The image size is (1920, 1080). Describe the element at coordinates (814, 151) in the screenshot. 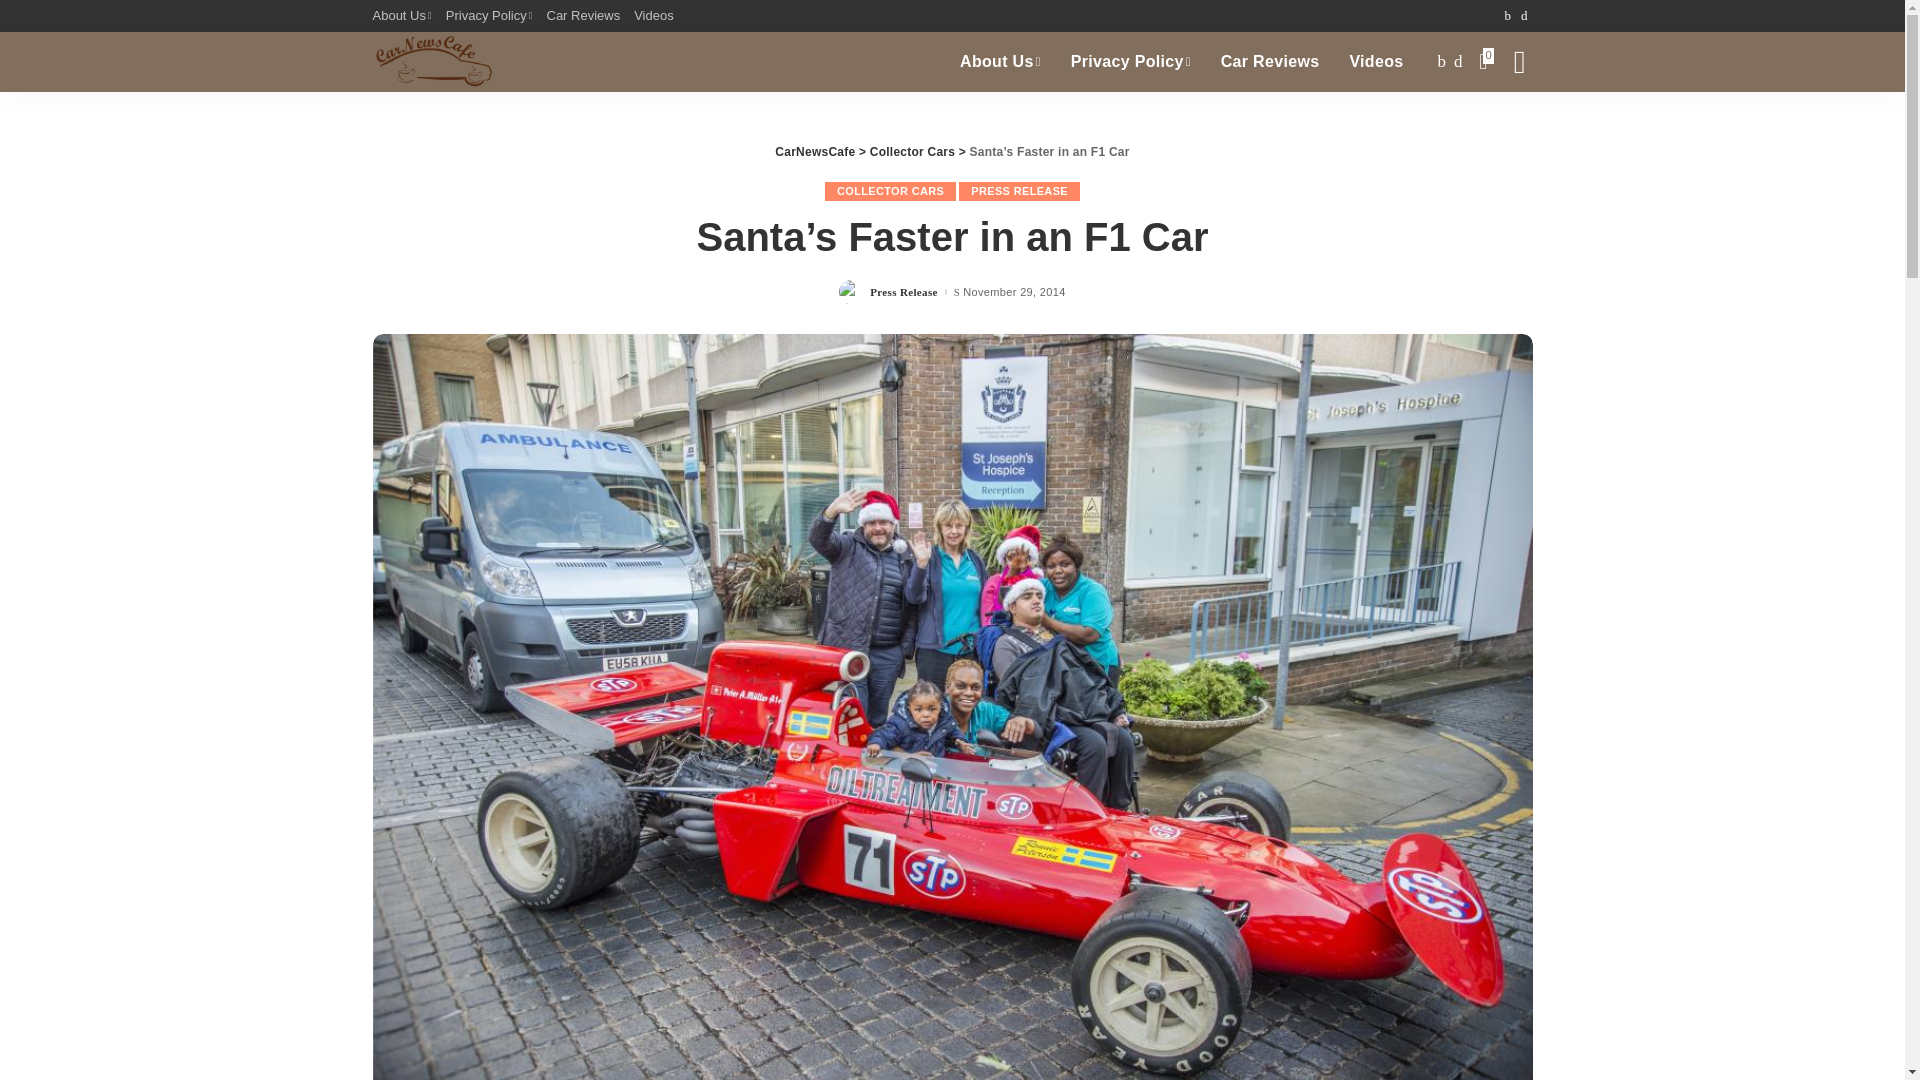

I see `Go to CarNewsCafe.` at that location.